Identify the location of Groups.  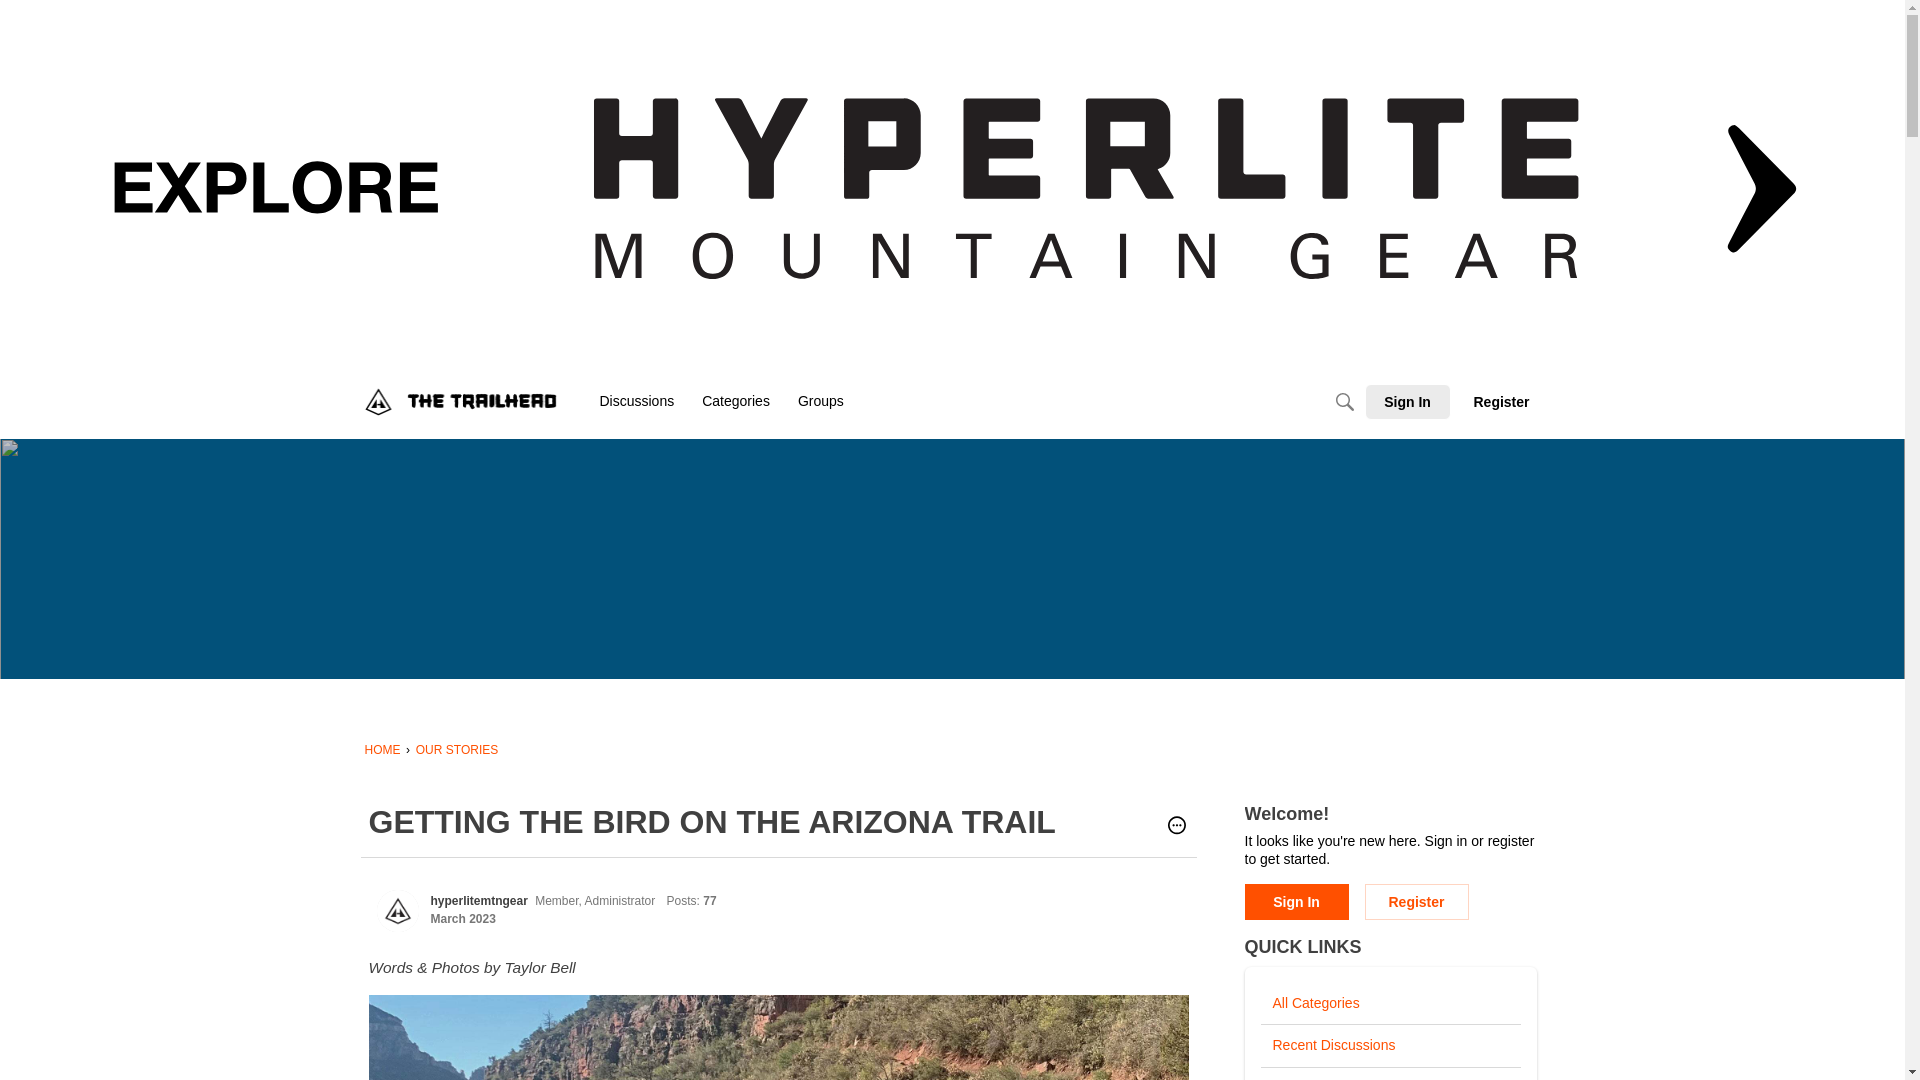
(820, 402).